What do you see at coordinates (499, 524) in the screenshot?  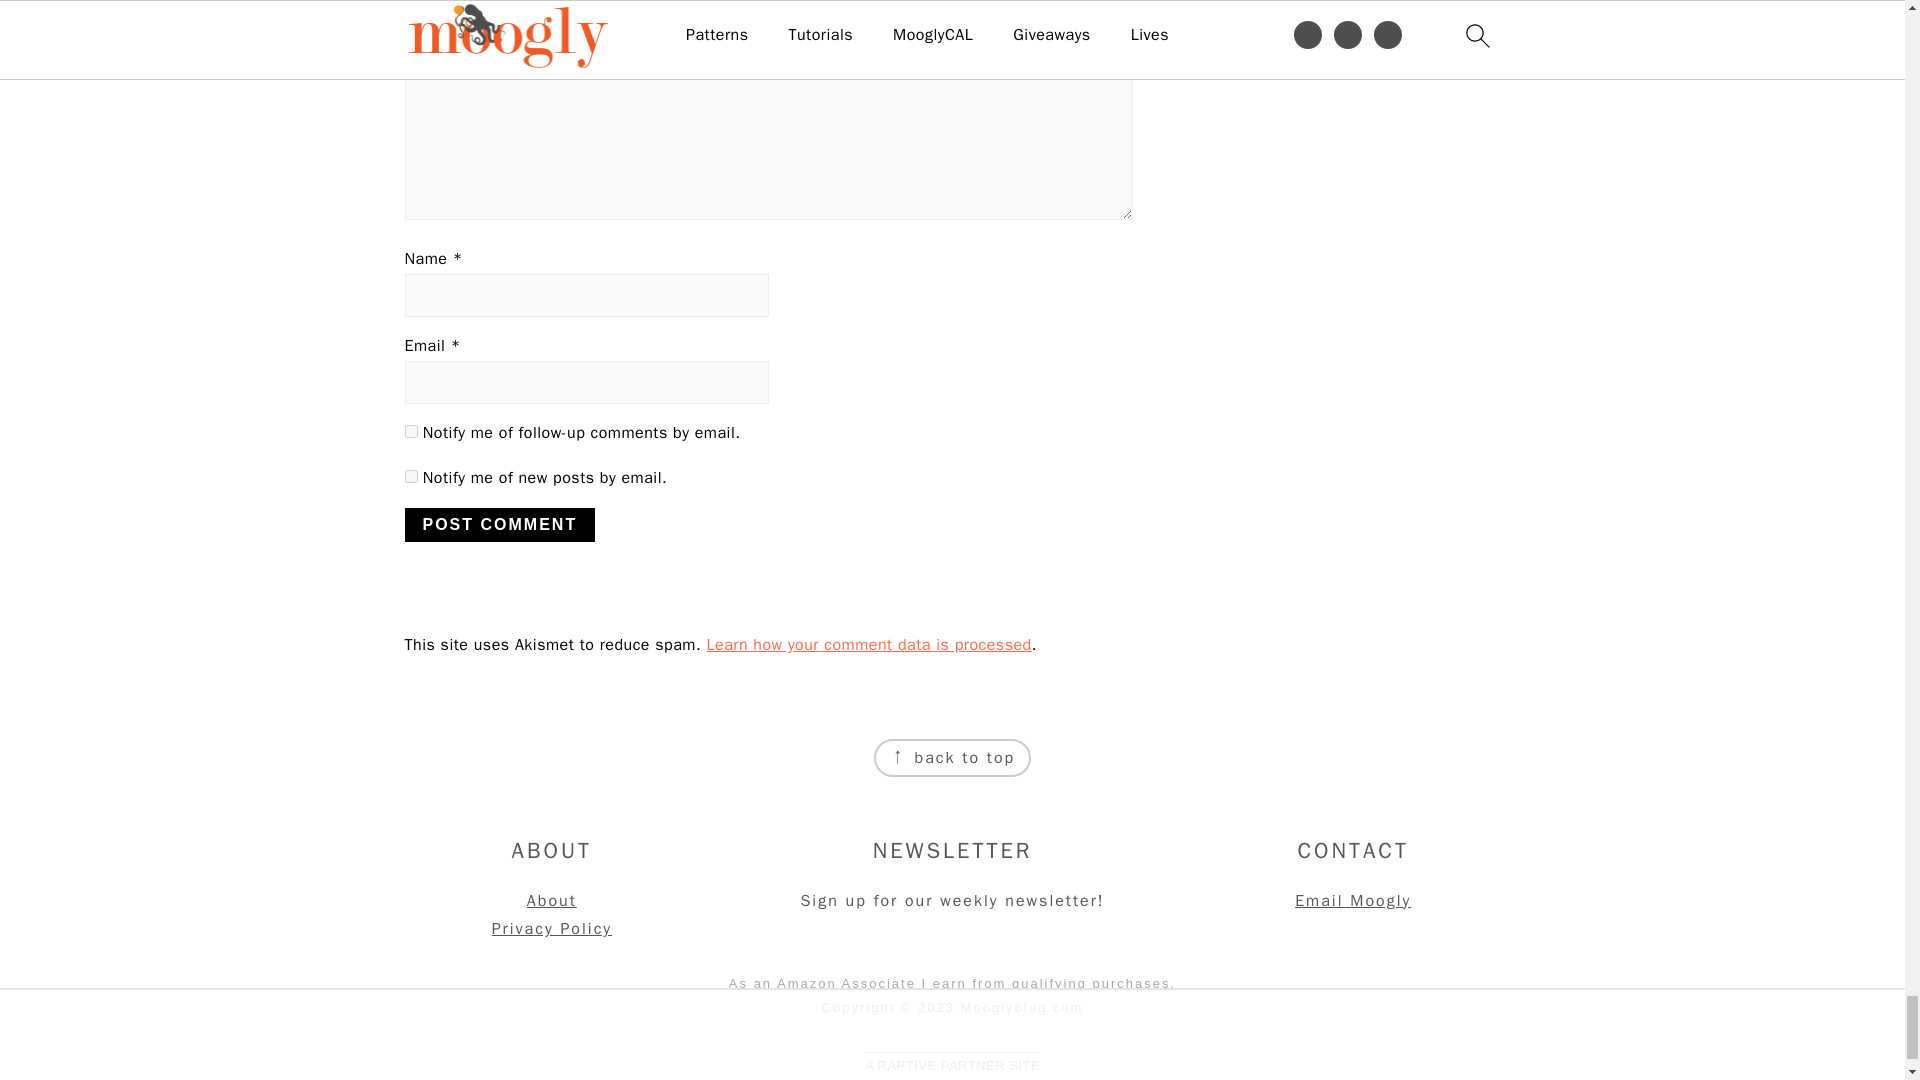 I see `Post Comment` at bounding box center [499, 524].